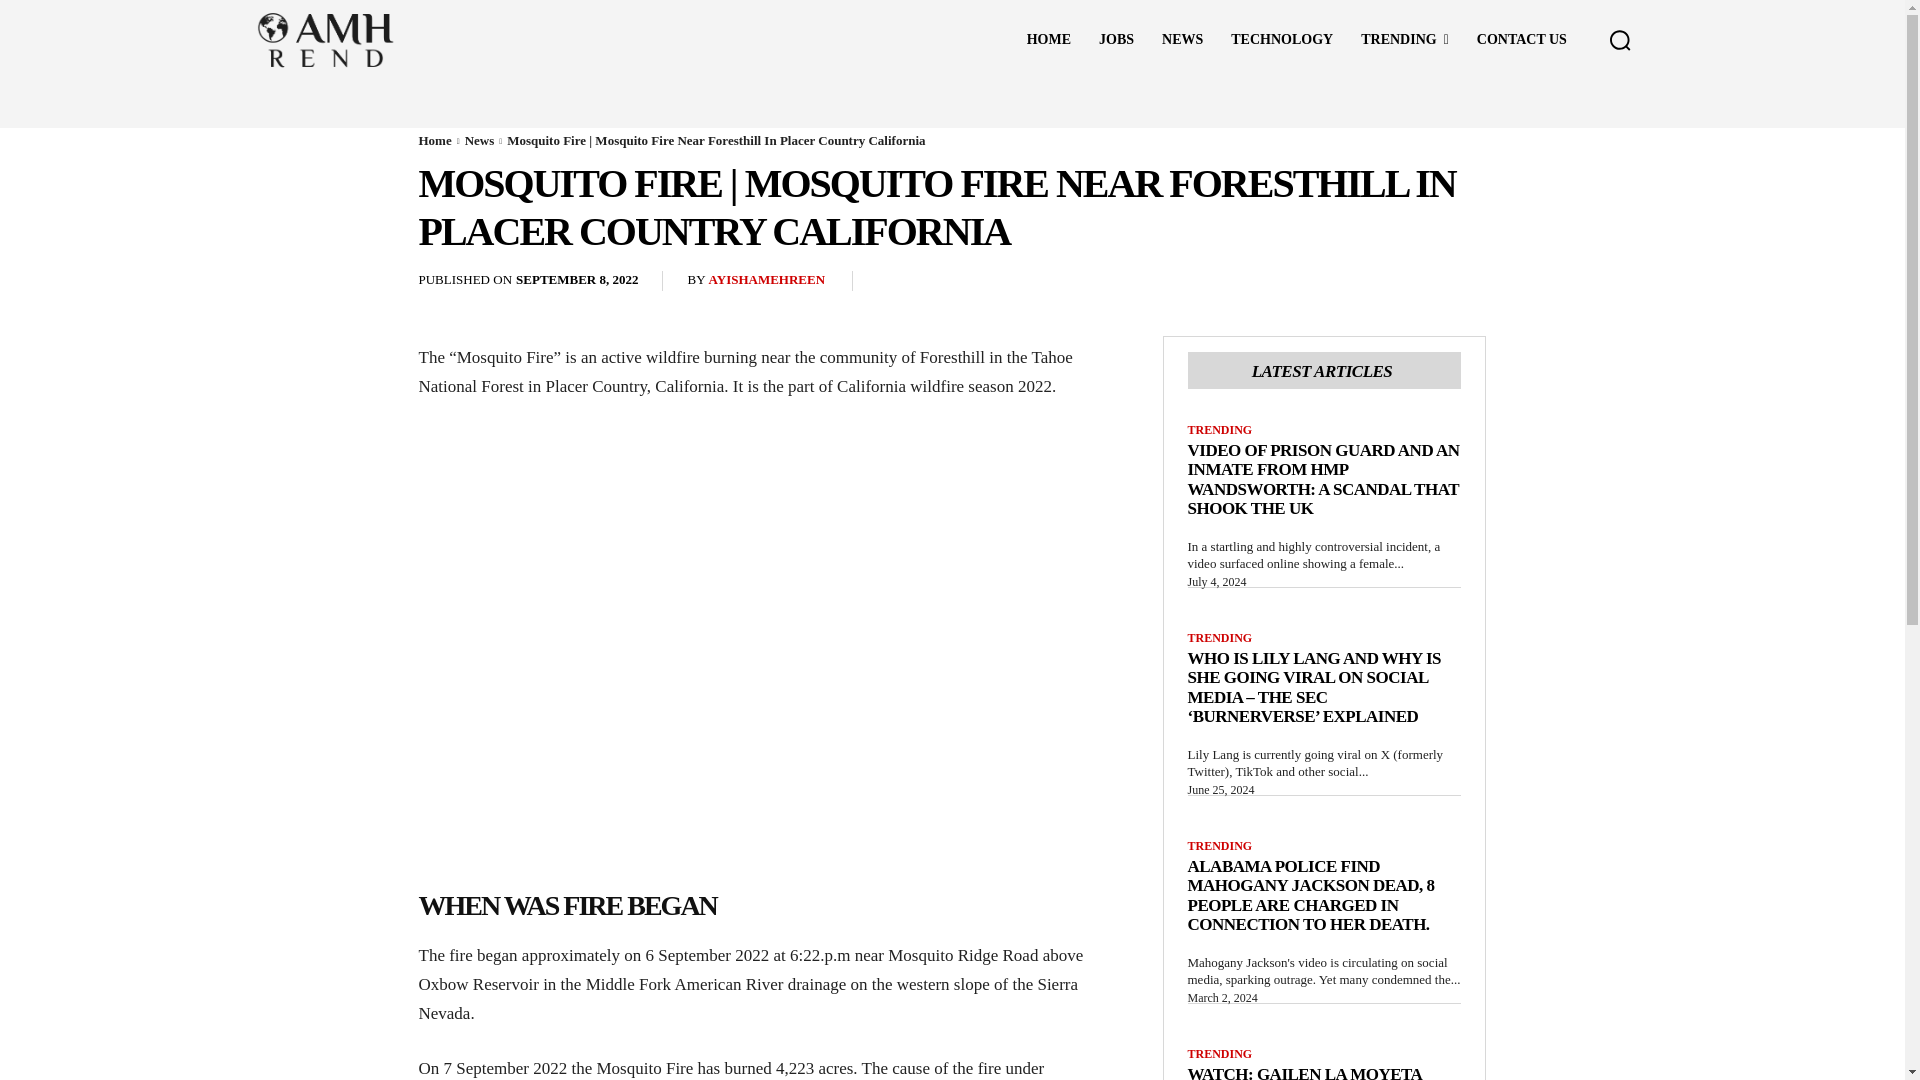 This screenshot has width=1920, height=1080. What do you see at coordinates (1314, 1072) in the screenshot?
I see `WATCH: Gailen la Moyeta Video trending On Twitter` at bounding box center [1314, 1072].